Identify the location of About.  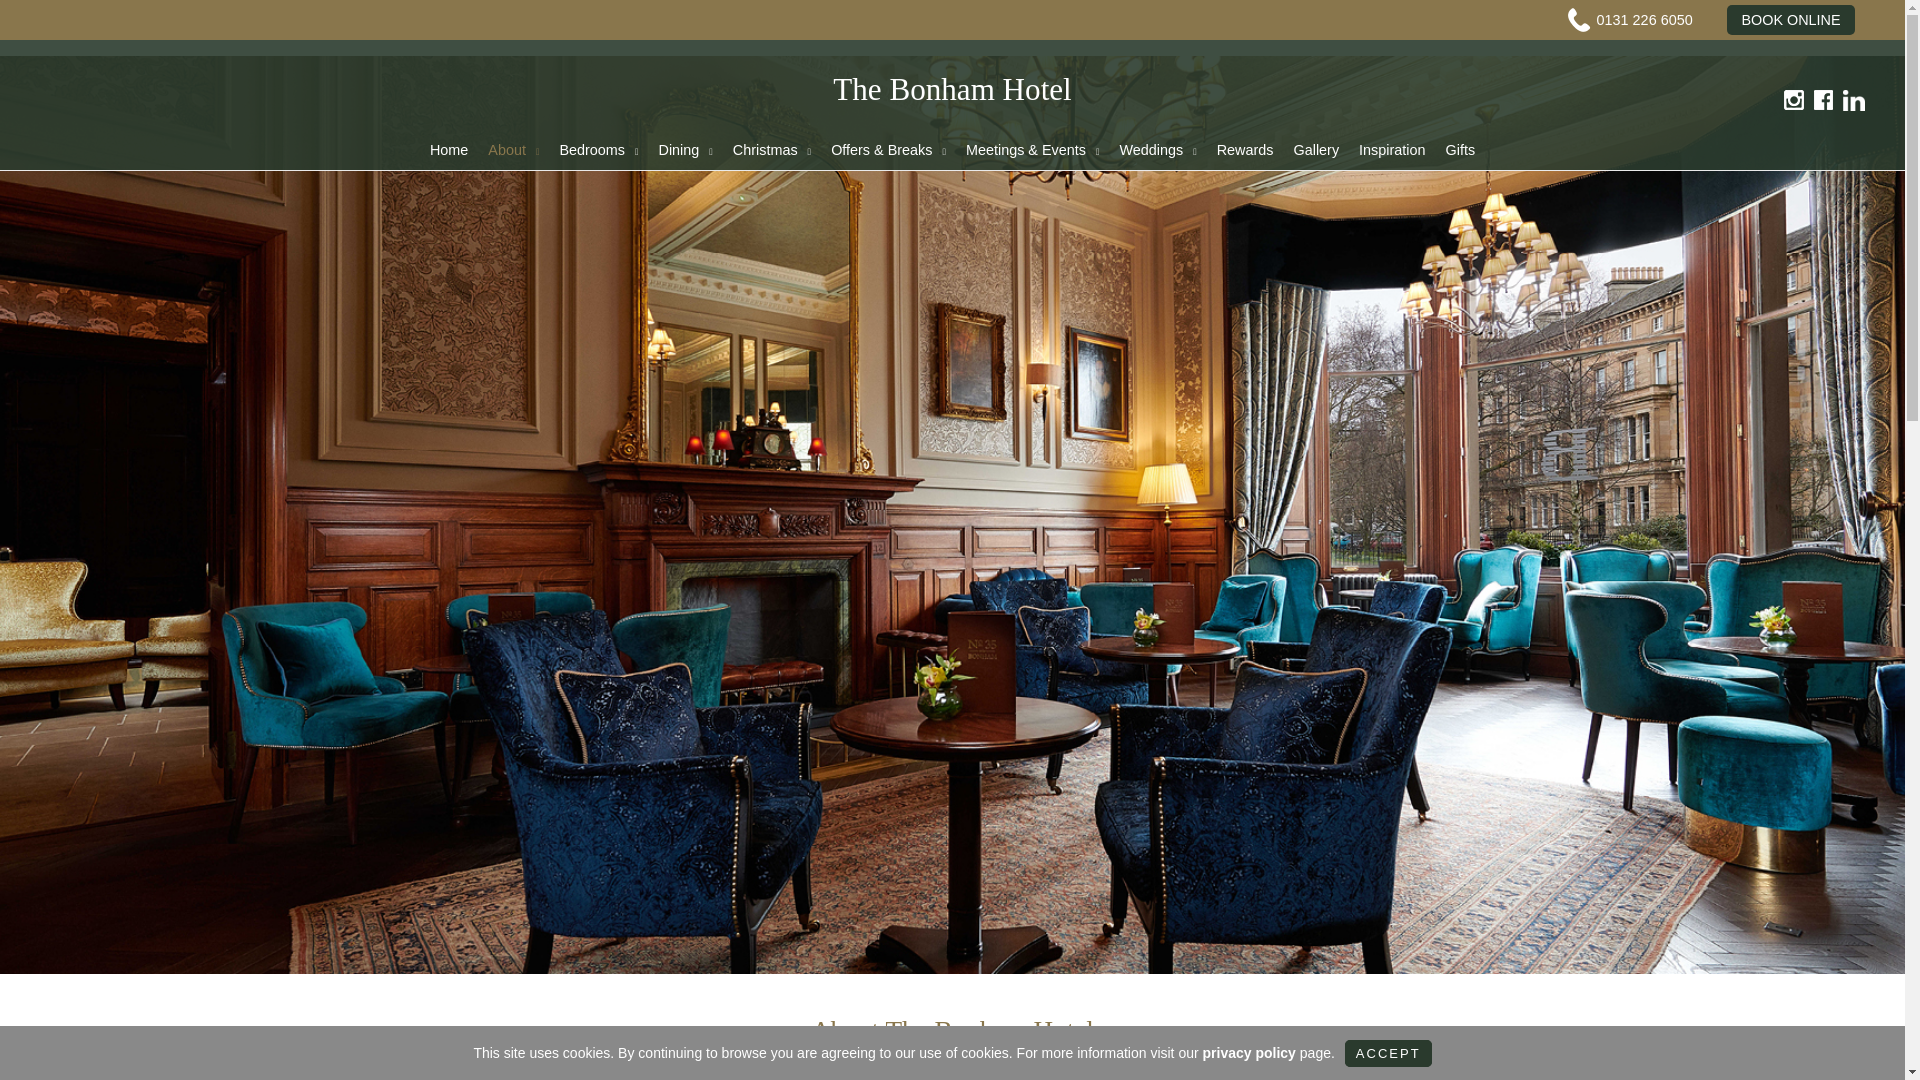
(514, 149).